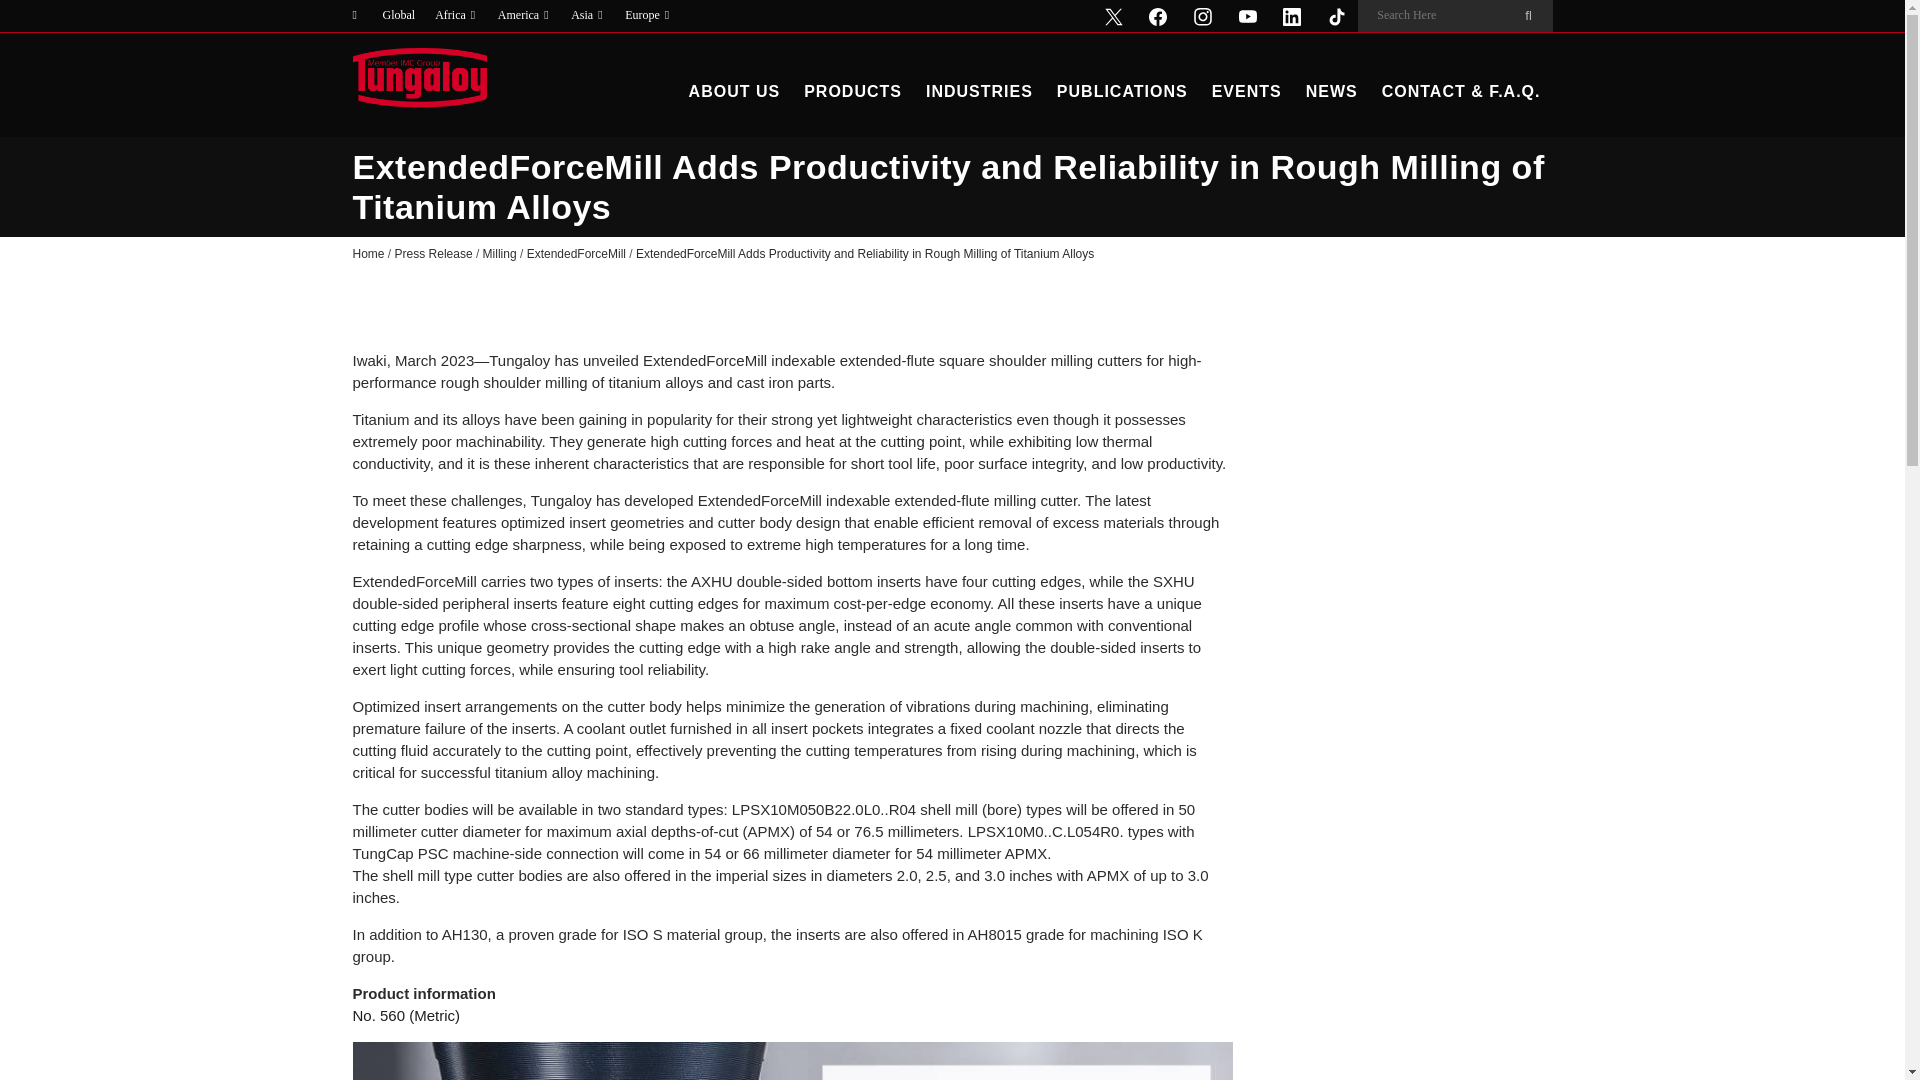 The width and height of the screenshot is (1920, 1080). Describe the element at coordinates (648, 16) in the screenshot. I see `Europe` at that location.